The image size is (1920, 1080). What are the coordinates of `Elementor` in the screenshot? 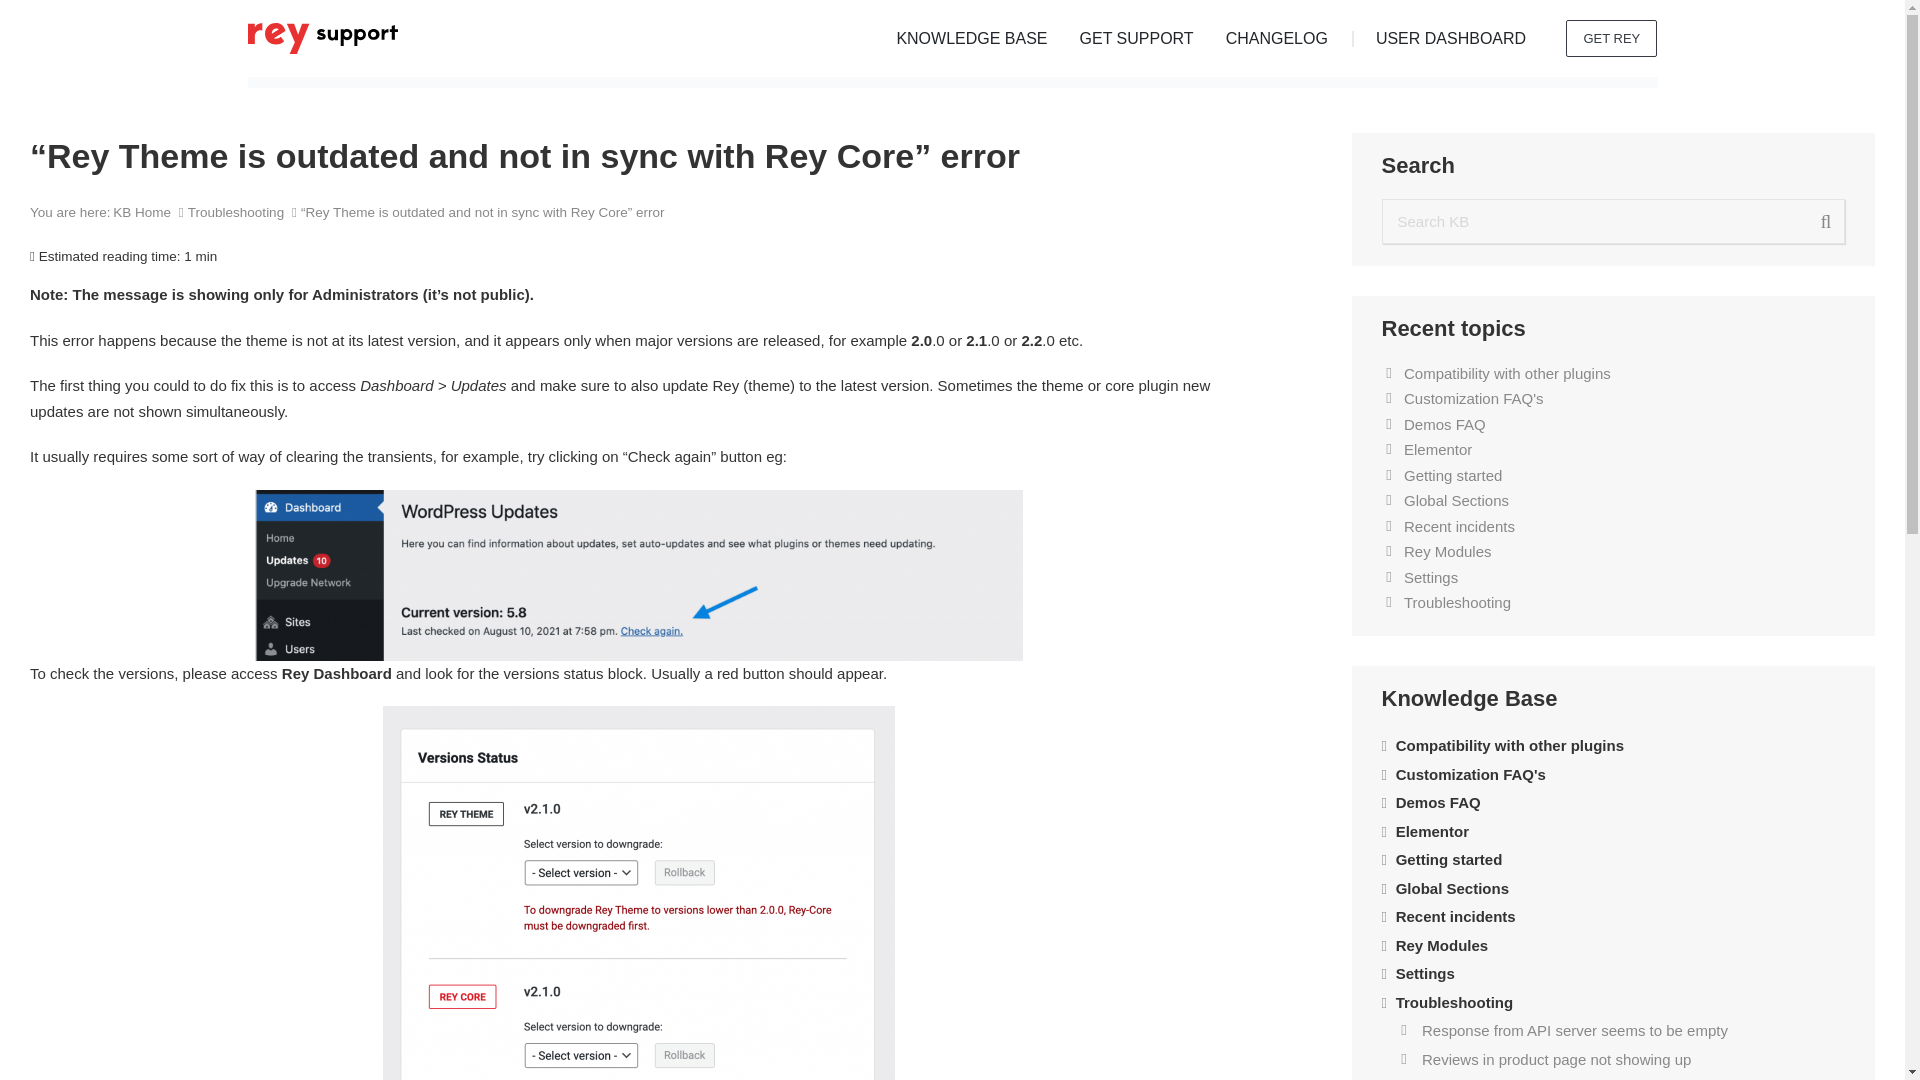 It's located at (1438, 450).